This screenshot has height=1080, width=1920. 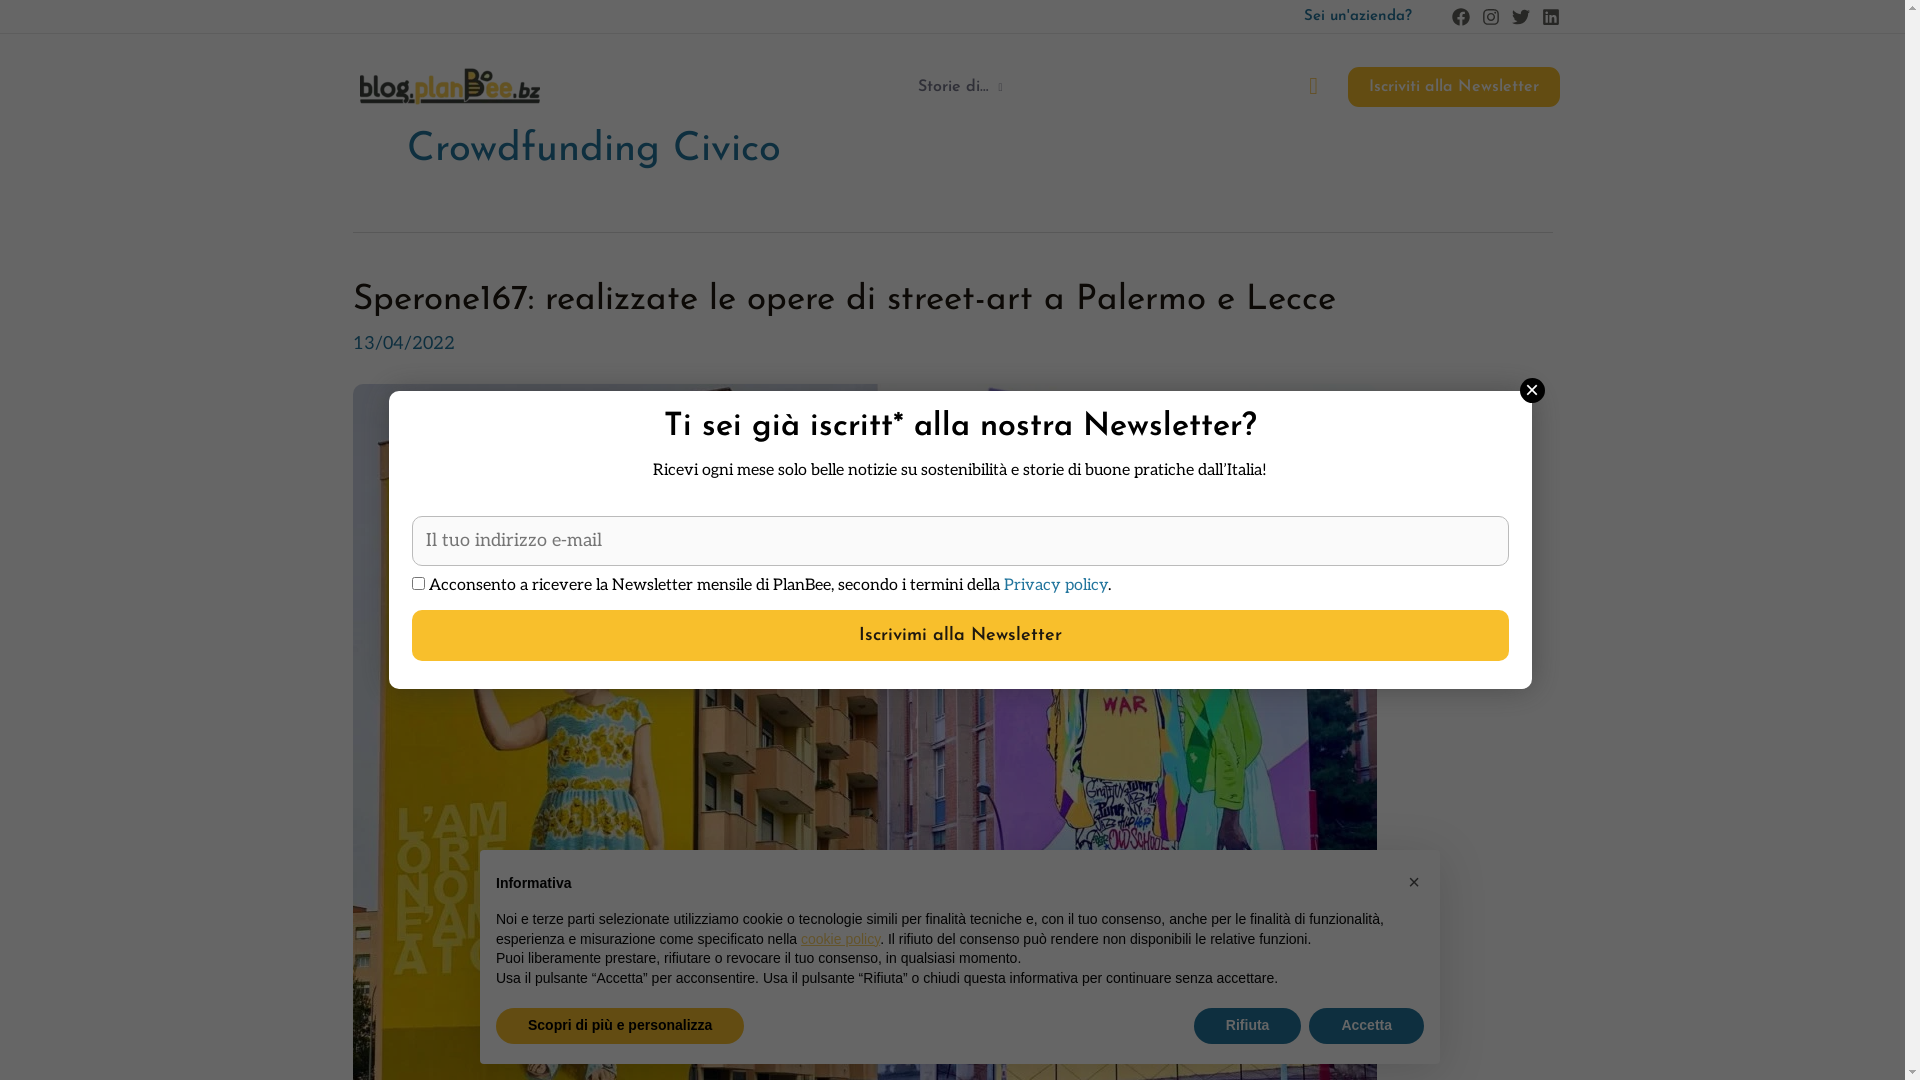 I want to click on Rifiuta, so click(x=1248, y=1026).